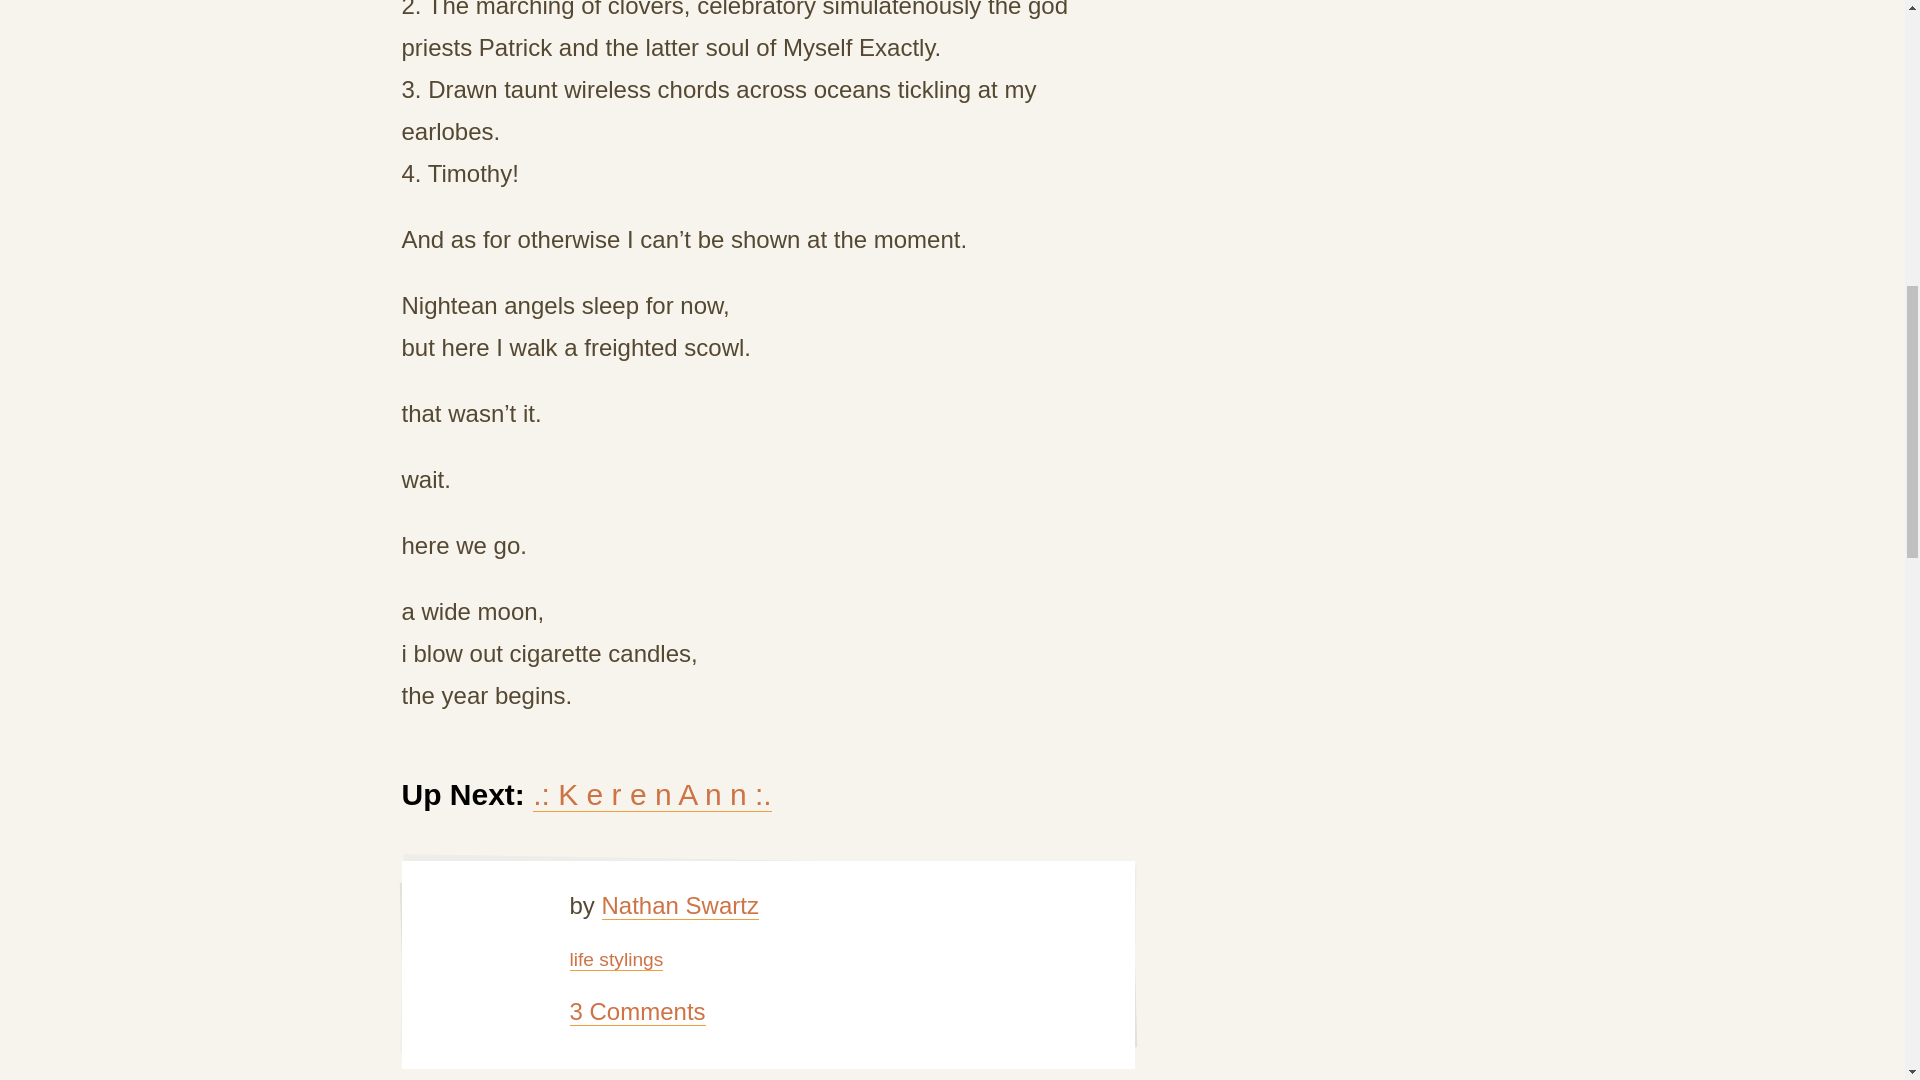 This screenshot has width=1920, height=1080. I want to click on Nathan Swartz, so click(680, 906).